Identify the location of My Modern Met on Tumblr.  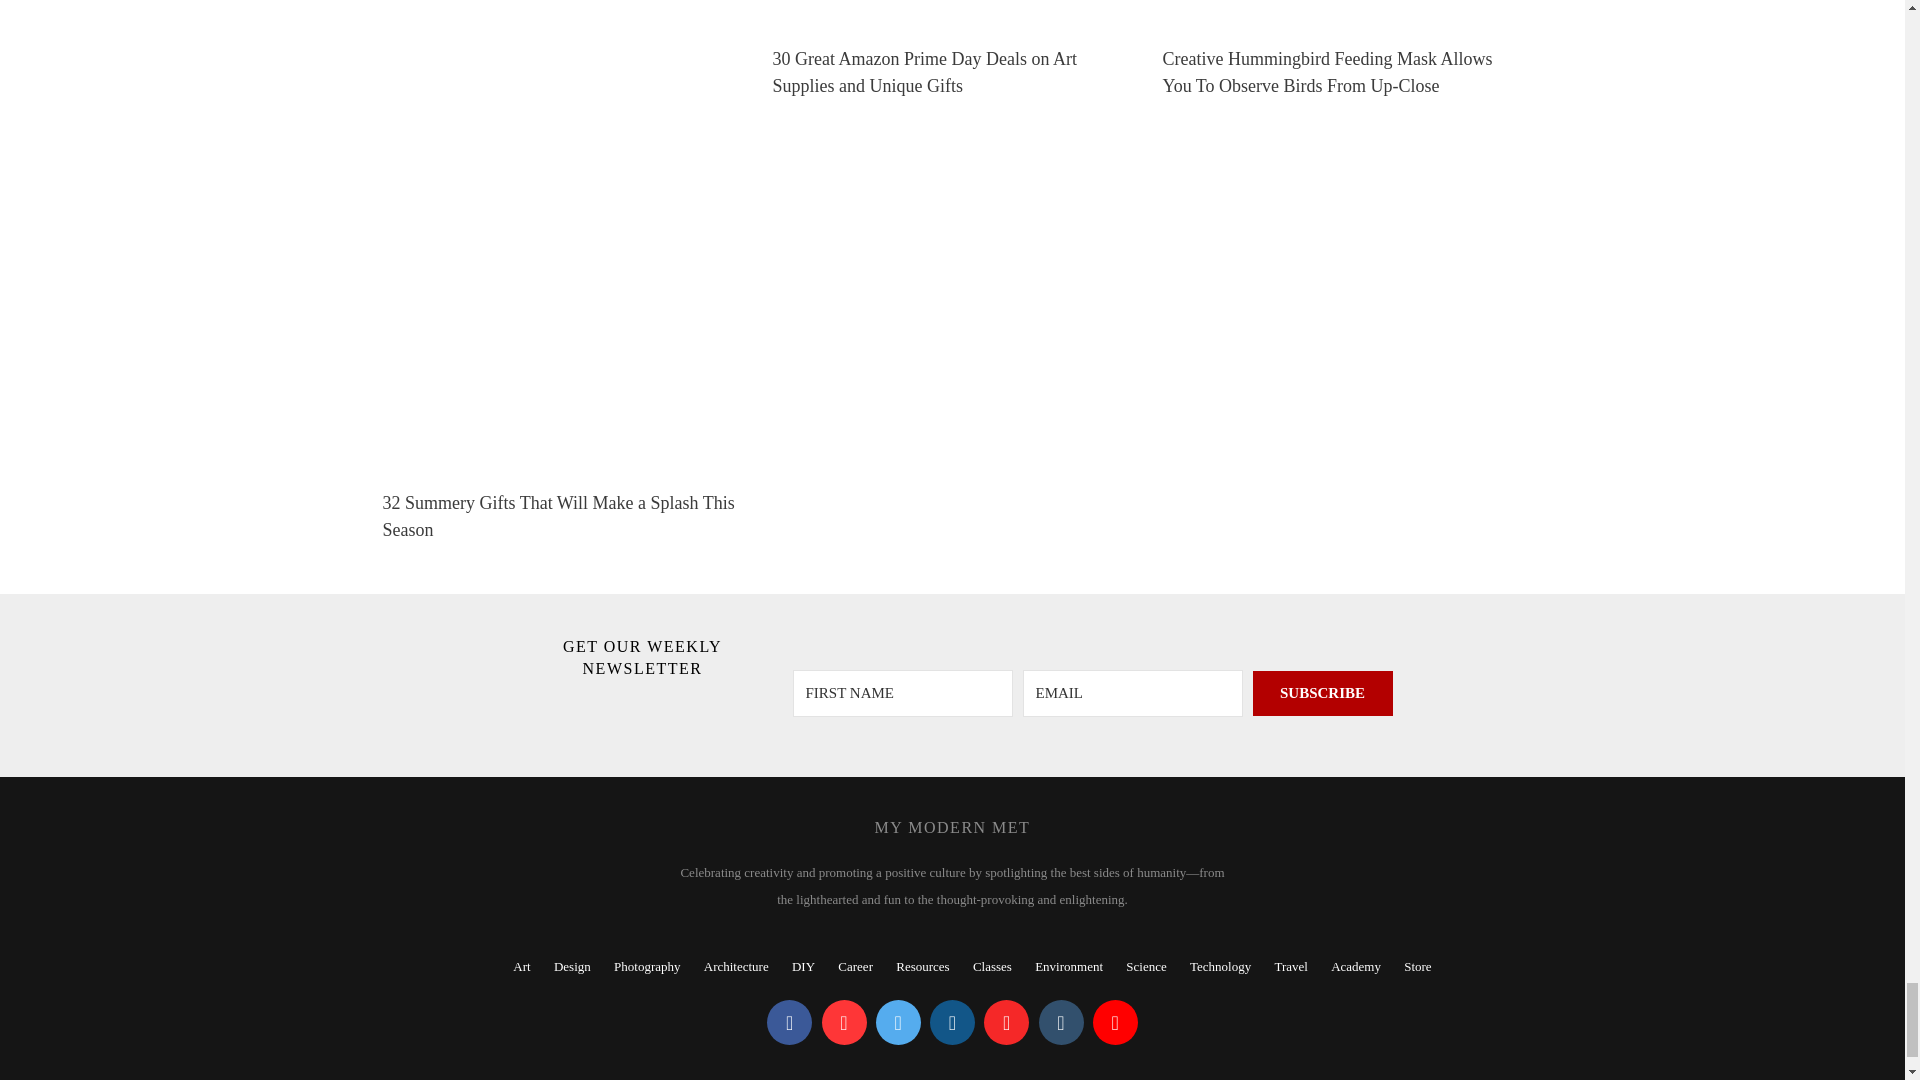
(1060, 1022).